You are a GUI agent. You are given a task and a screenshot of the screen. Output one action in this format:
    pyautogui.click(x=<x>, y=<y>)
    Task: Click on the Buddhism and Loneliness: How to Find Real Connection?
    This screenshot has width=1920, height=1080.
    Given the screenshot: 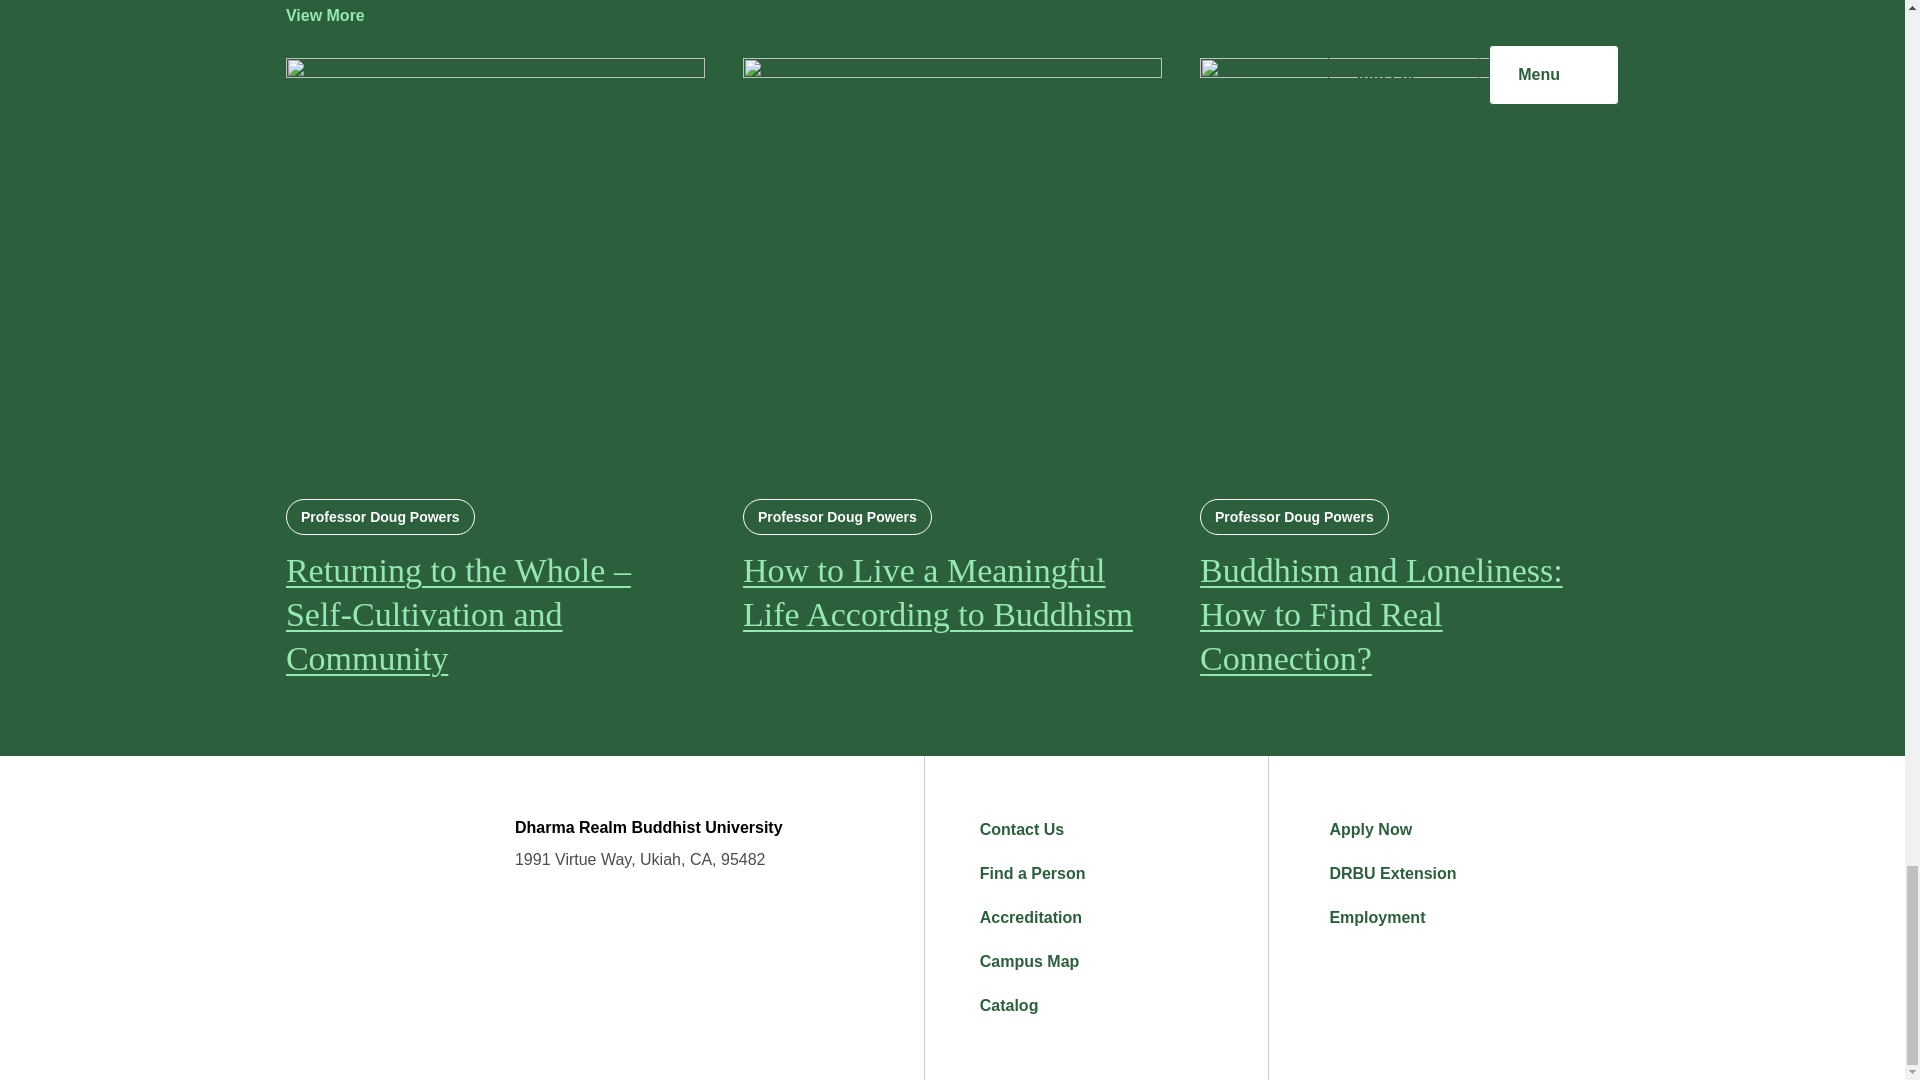 What is the action you would take?
    pyautogui.click(x=1409, y=614)
    